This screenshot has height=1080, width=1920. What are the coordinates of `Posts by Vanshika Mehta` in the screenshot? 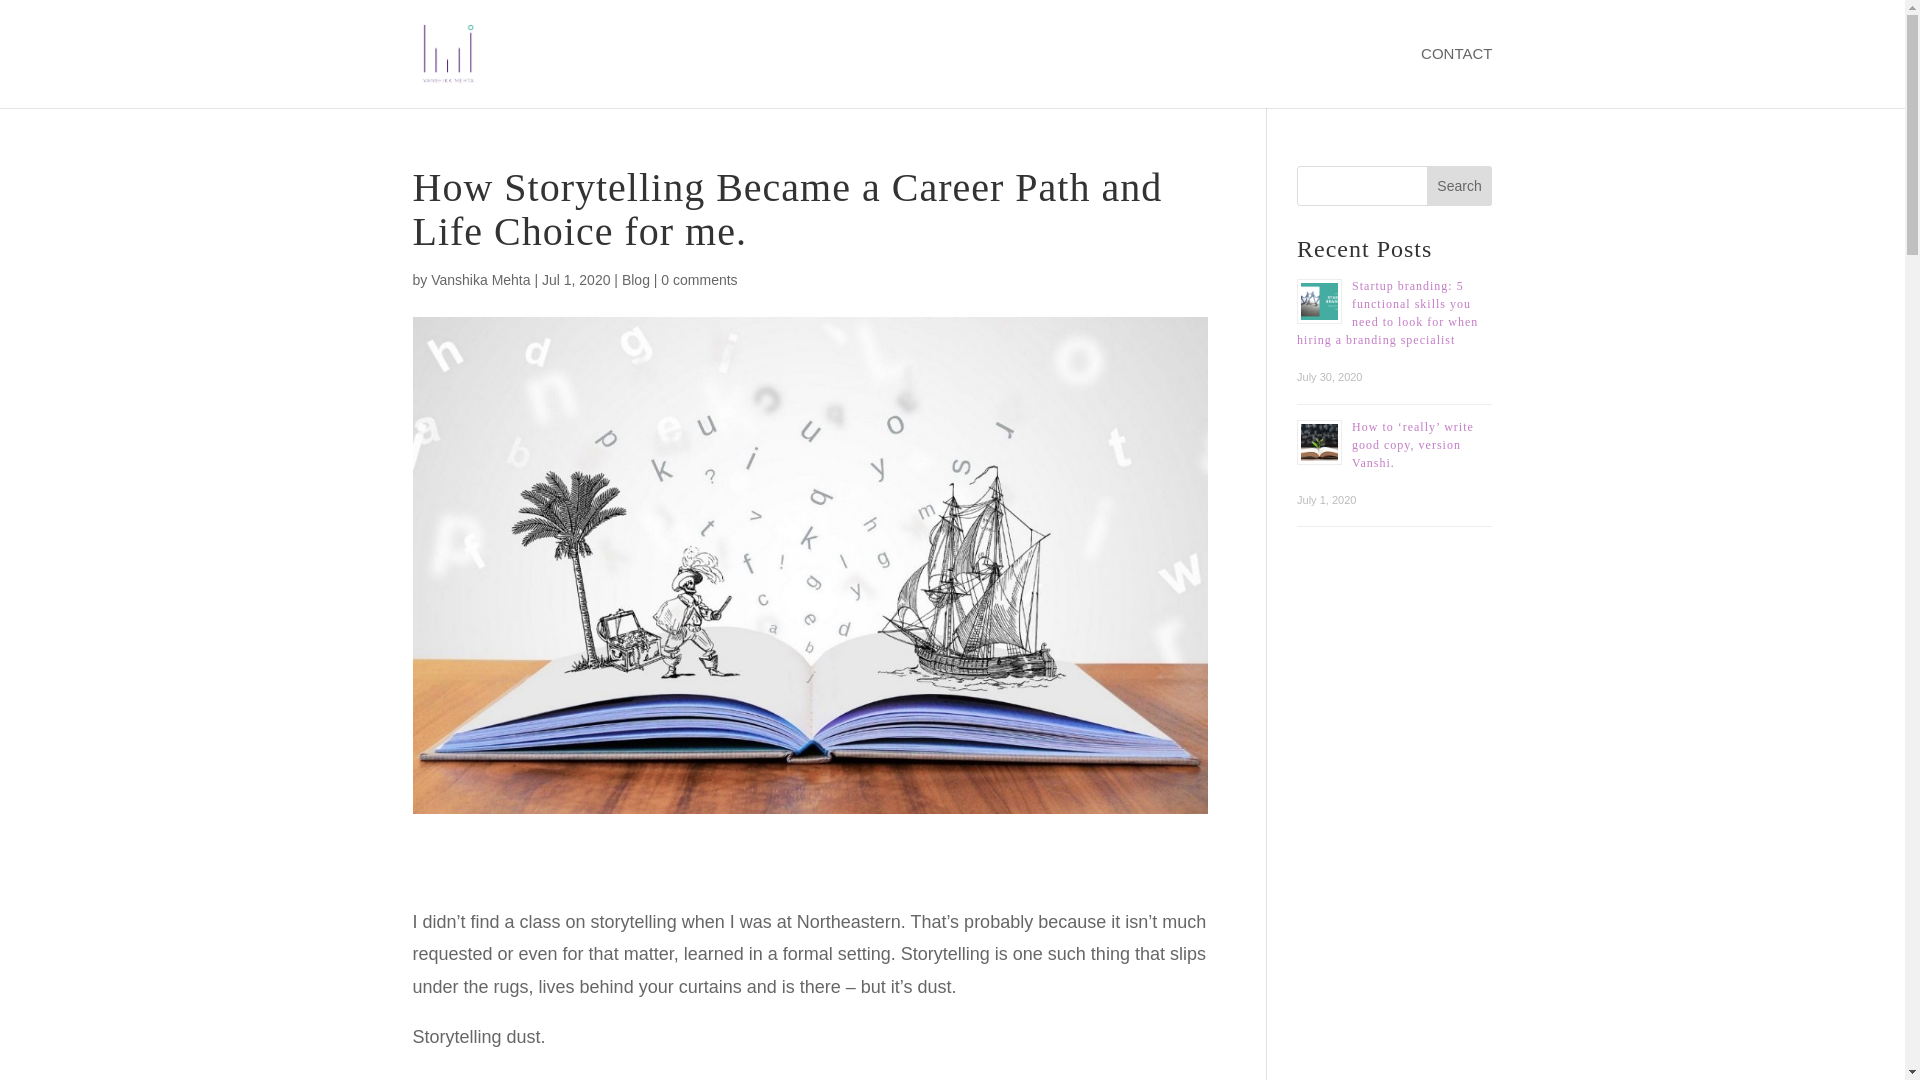 It's located at (480, 280).